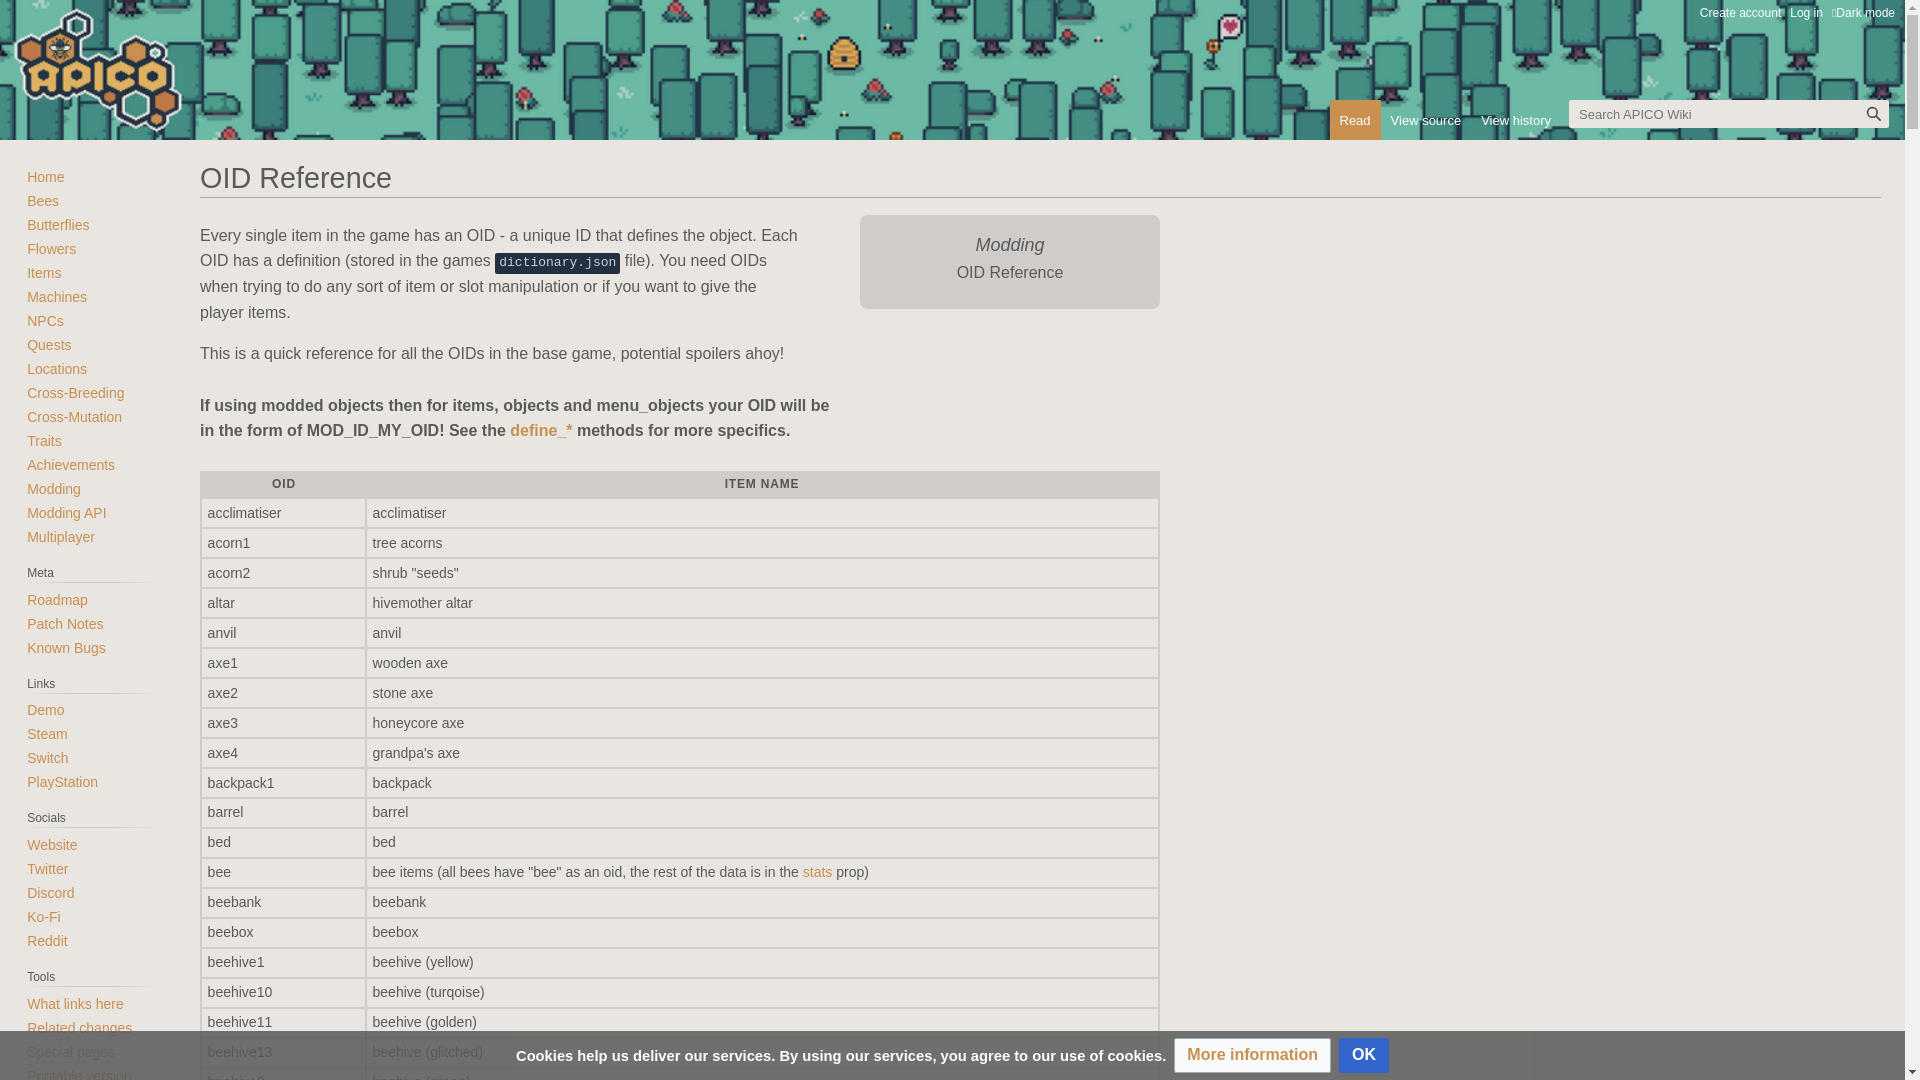 The image size is (1920, 1080). Describe the element at coordinates (61, 537) in the screenshot. I see `Multiplayer` at that location.